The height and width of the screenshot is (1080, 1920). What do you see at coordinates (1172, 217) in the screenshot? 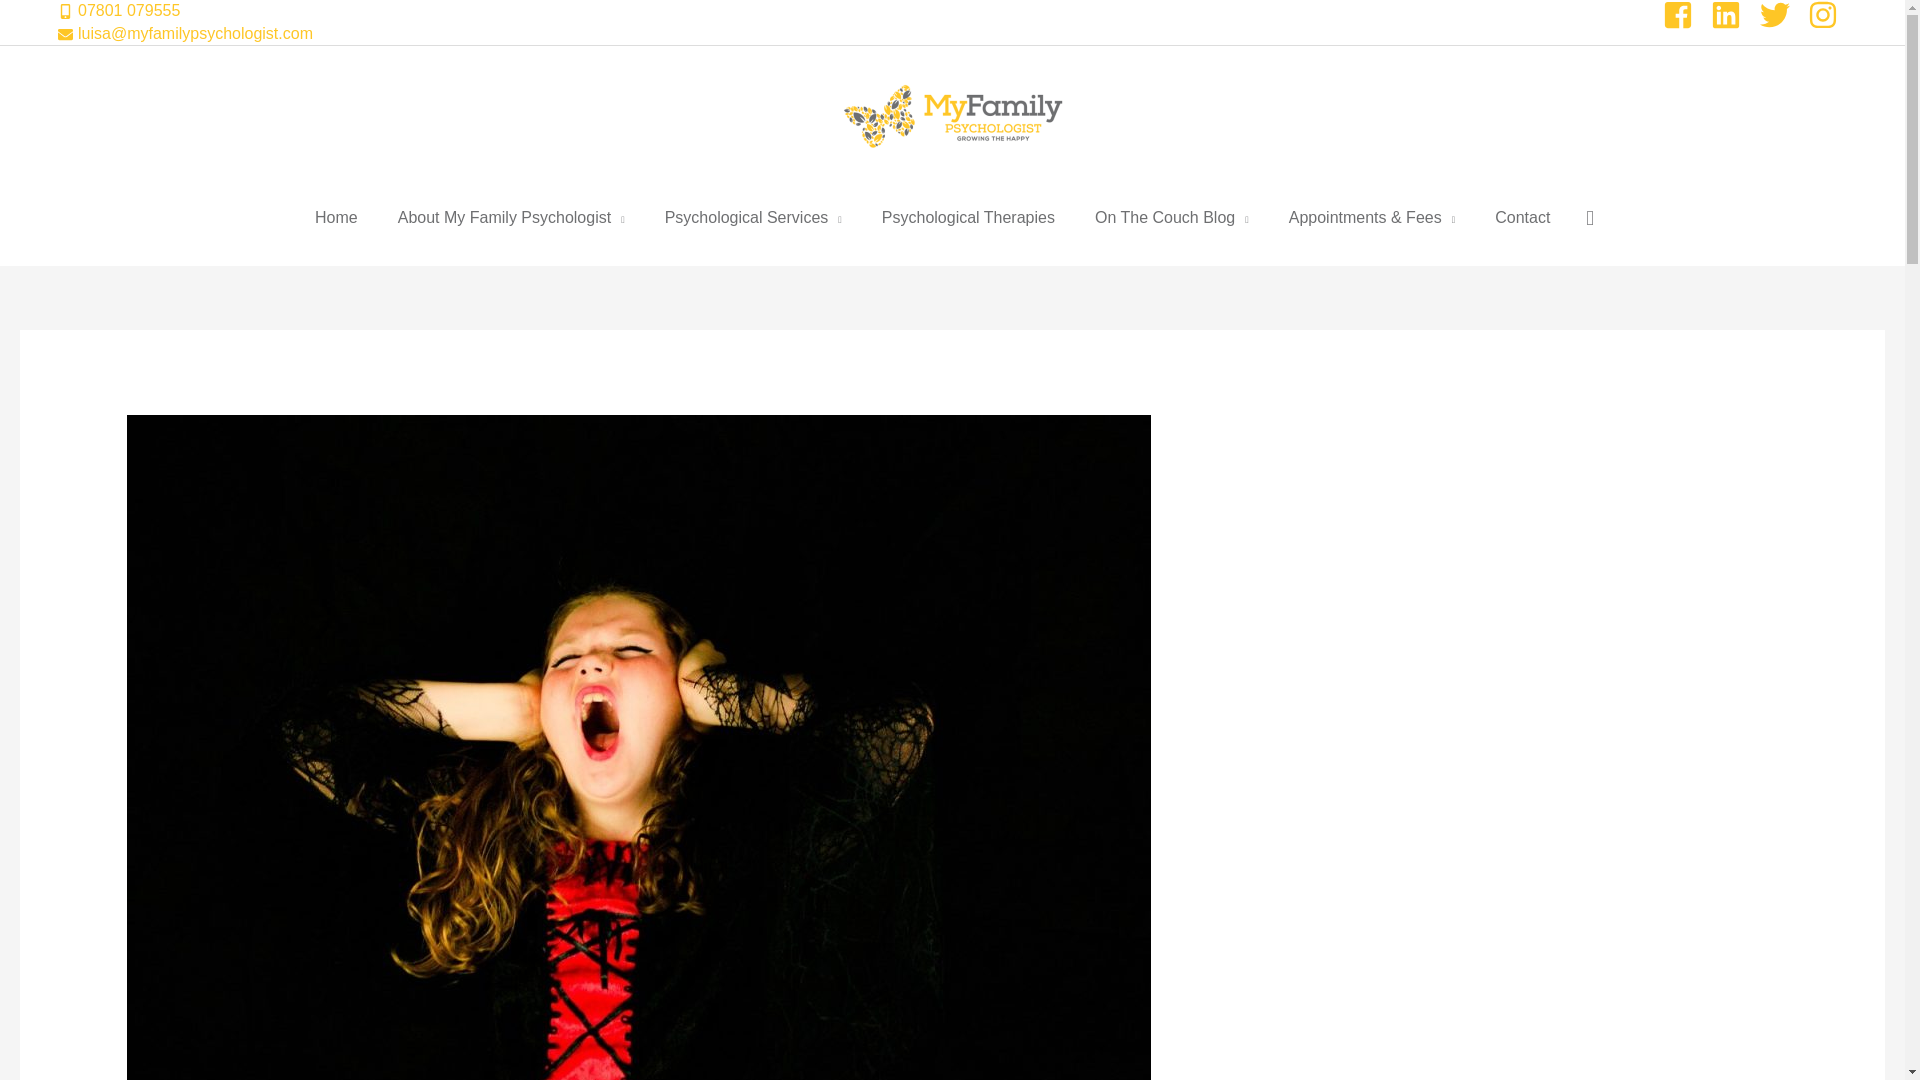
I see `On The Couch Blog` at bounding box center [1172, 217].